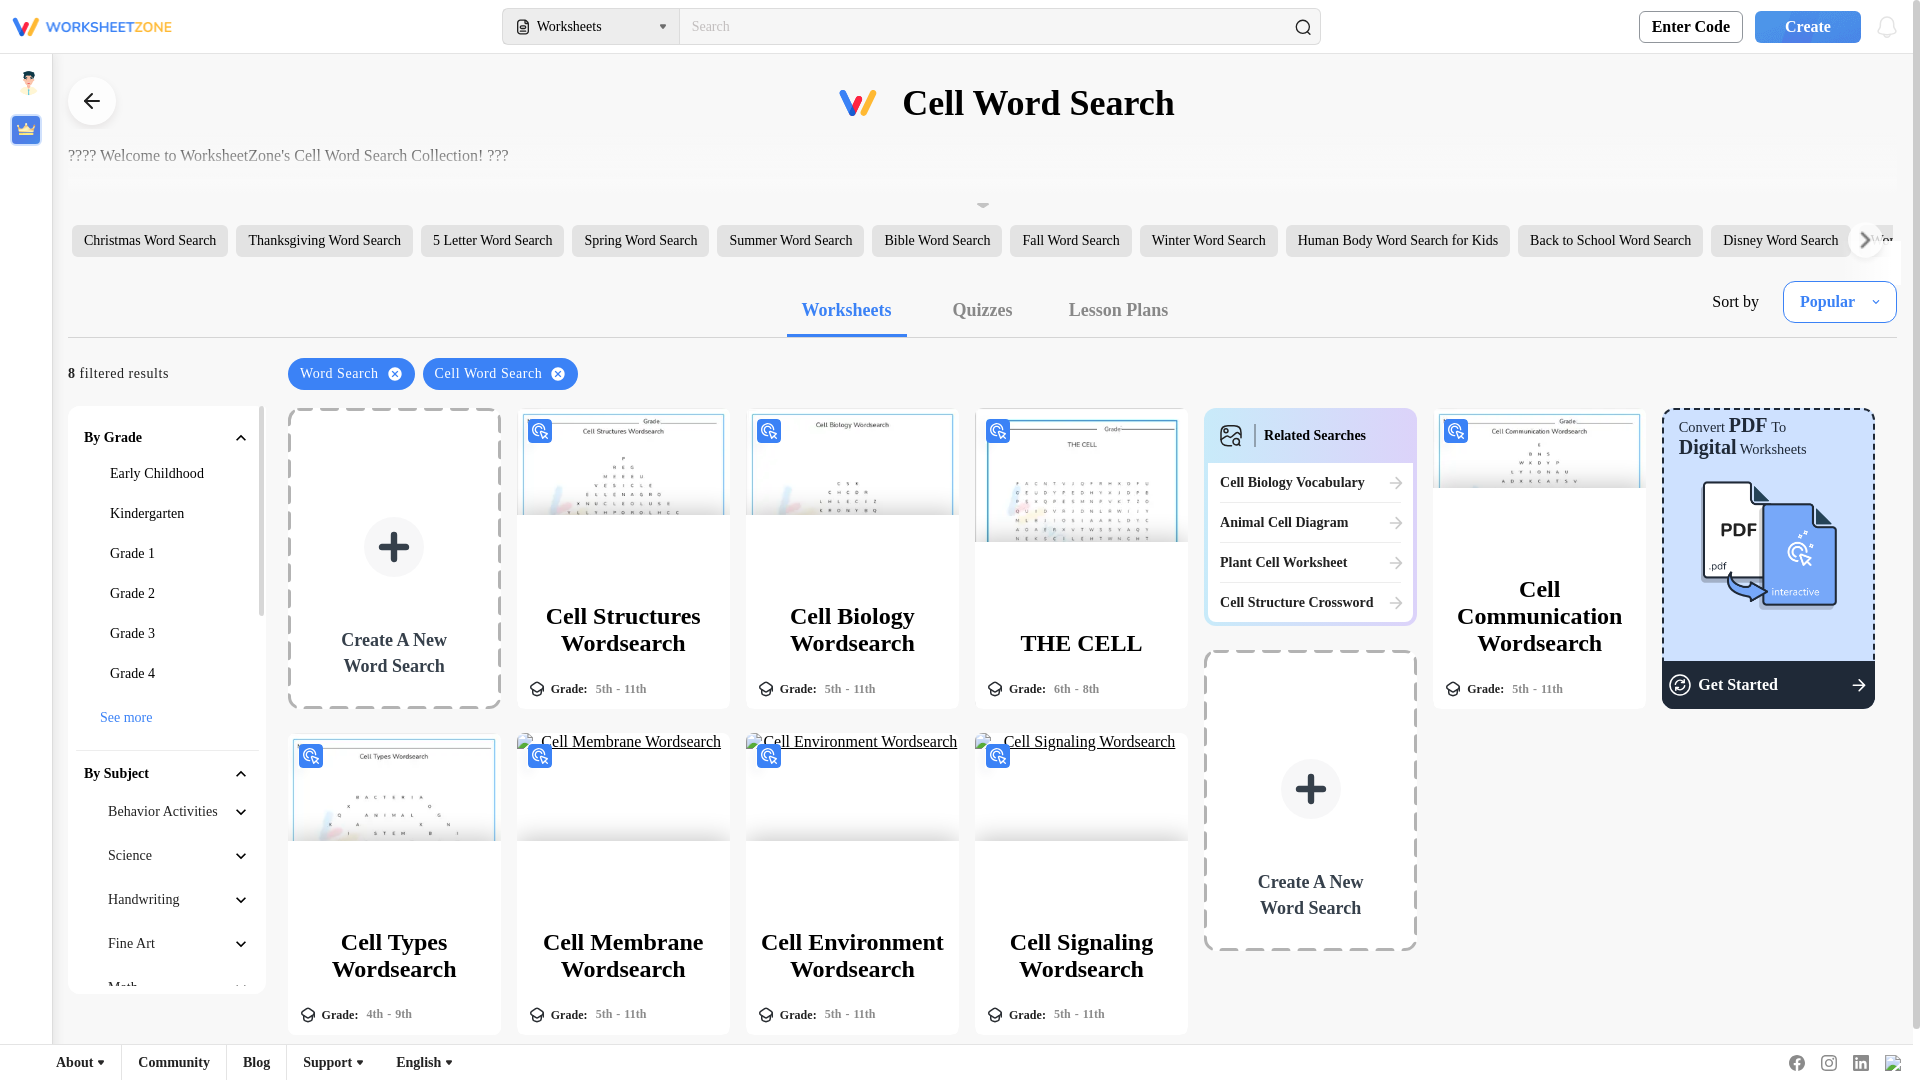 The image size is (1920, 1080). Describe the element at coordinates (324, 240) in the screenshot. I see `Thanksgiving Word Search` at that location.